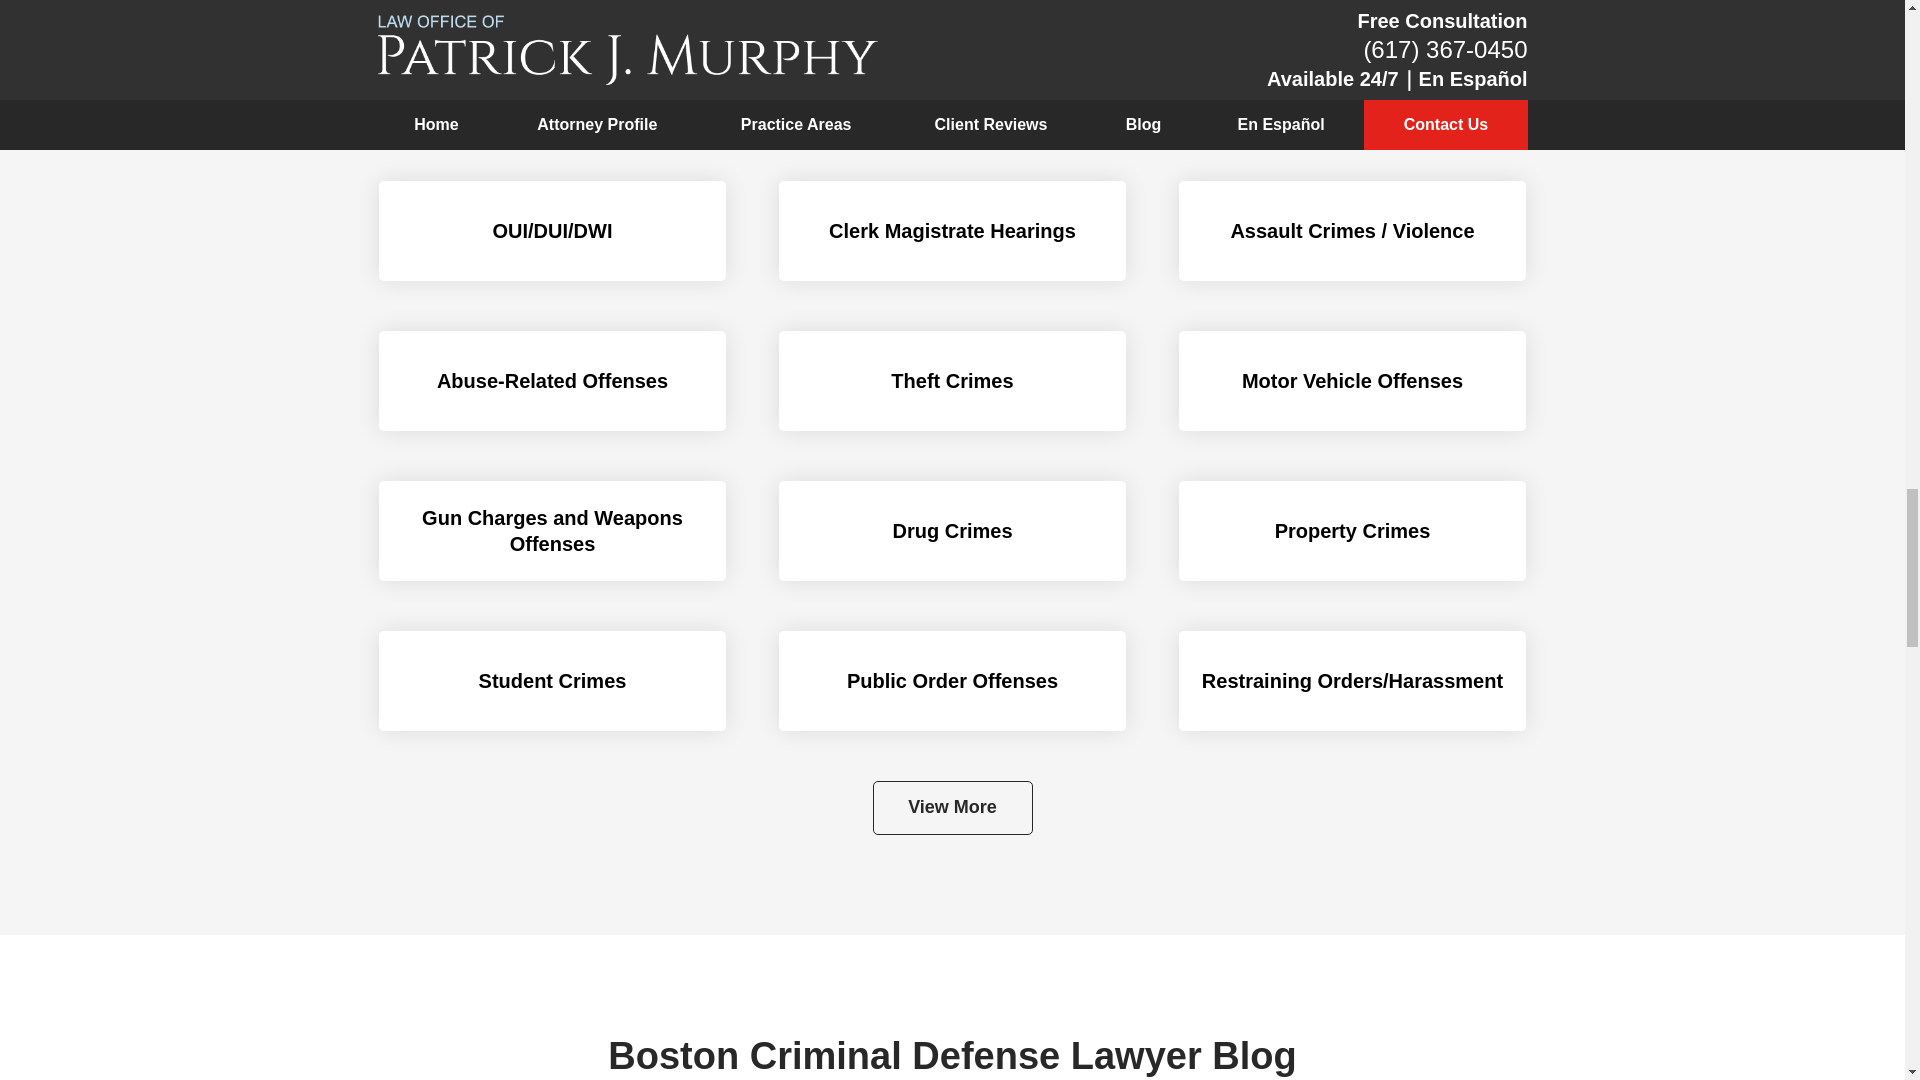  I want to click on Clerk Magistrate Hearings, so click(953, 230).